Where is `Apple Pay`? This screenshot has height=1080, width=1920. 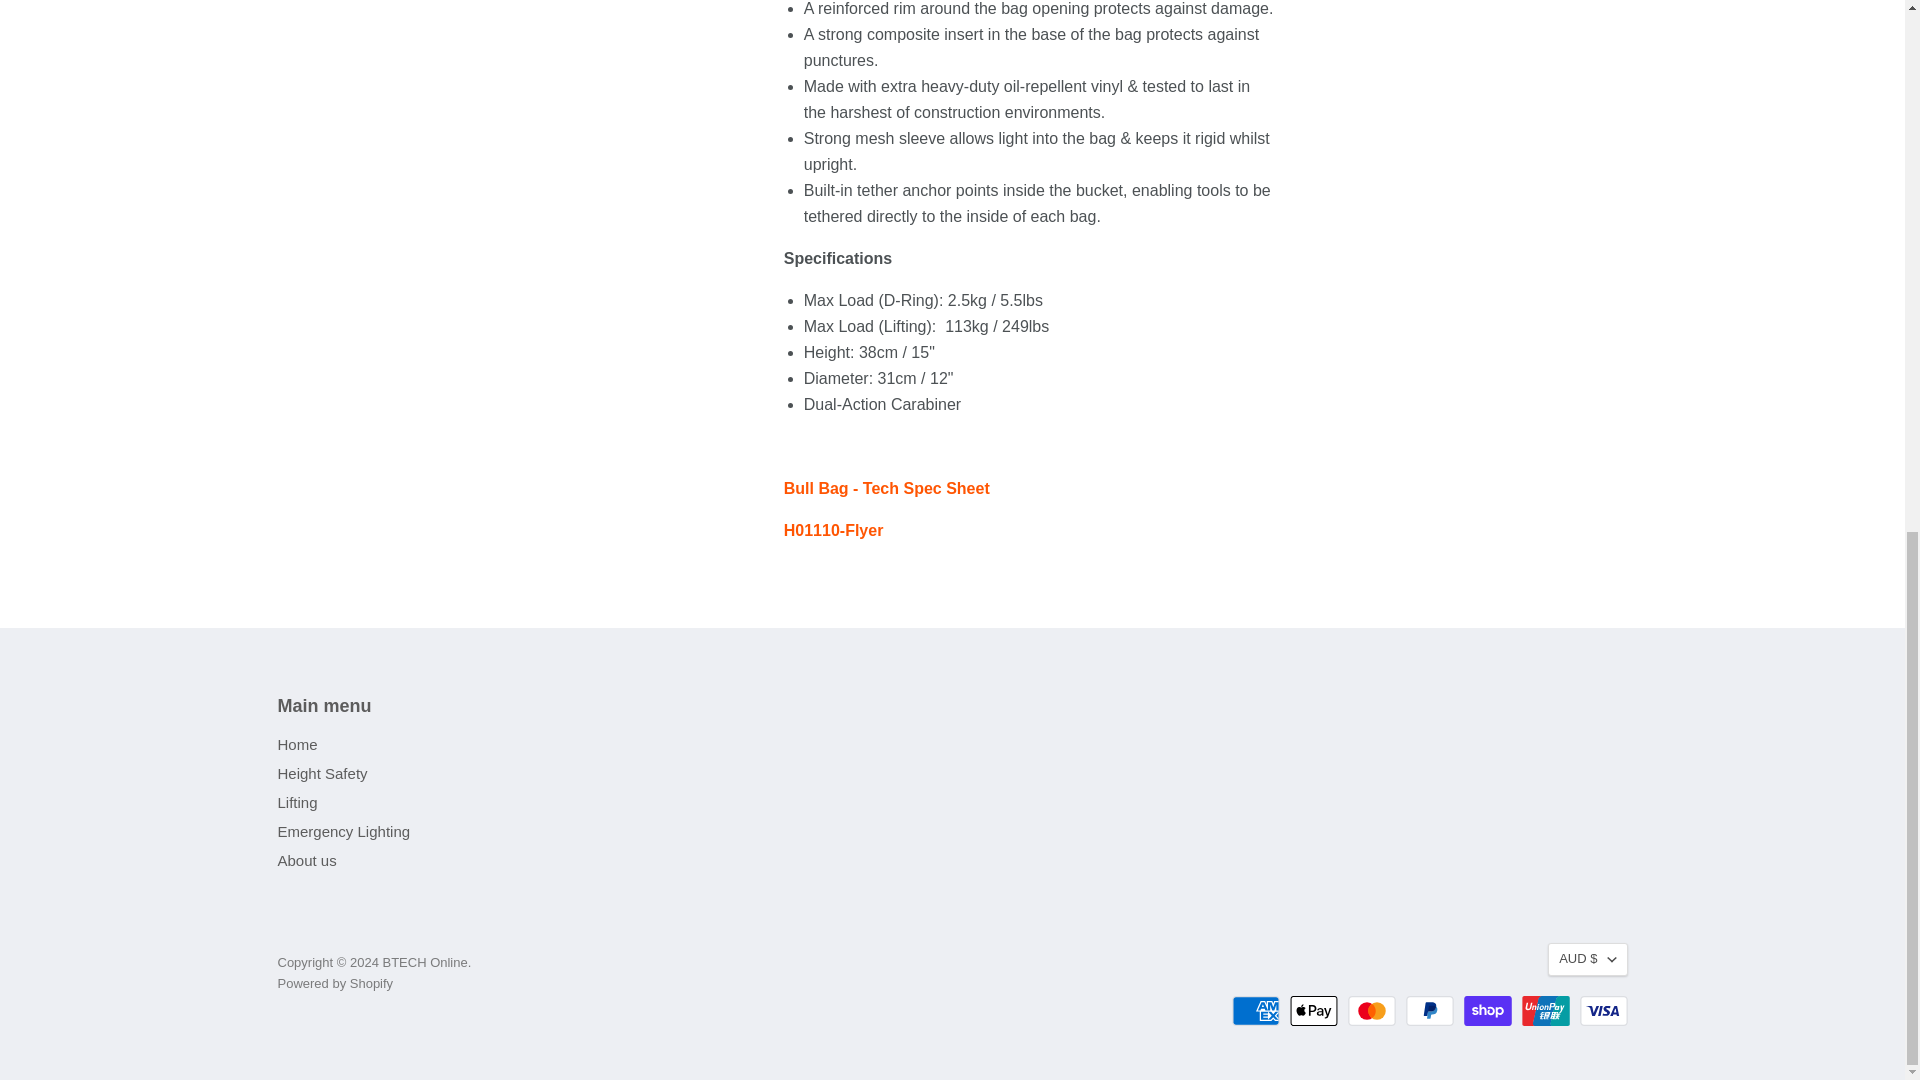 Apple Pay is located at coordinates (1314, 1010).